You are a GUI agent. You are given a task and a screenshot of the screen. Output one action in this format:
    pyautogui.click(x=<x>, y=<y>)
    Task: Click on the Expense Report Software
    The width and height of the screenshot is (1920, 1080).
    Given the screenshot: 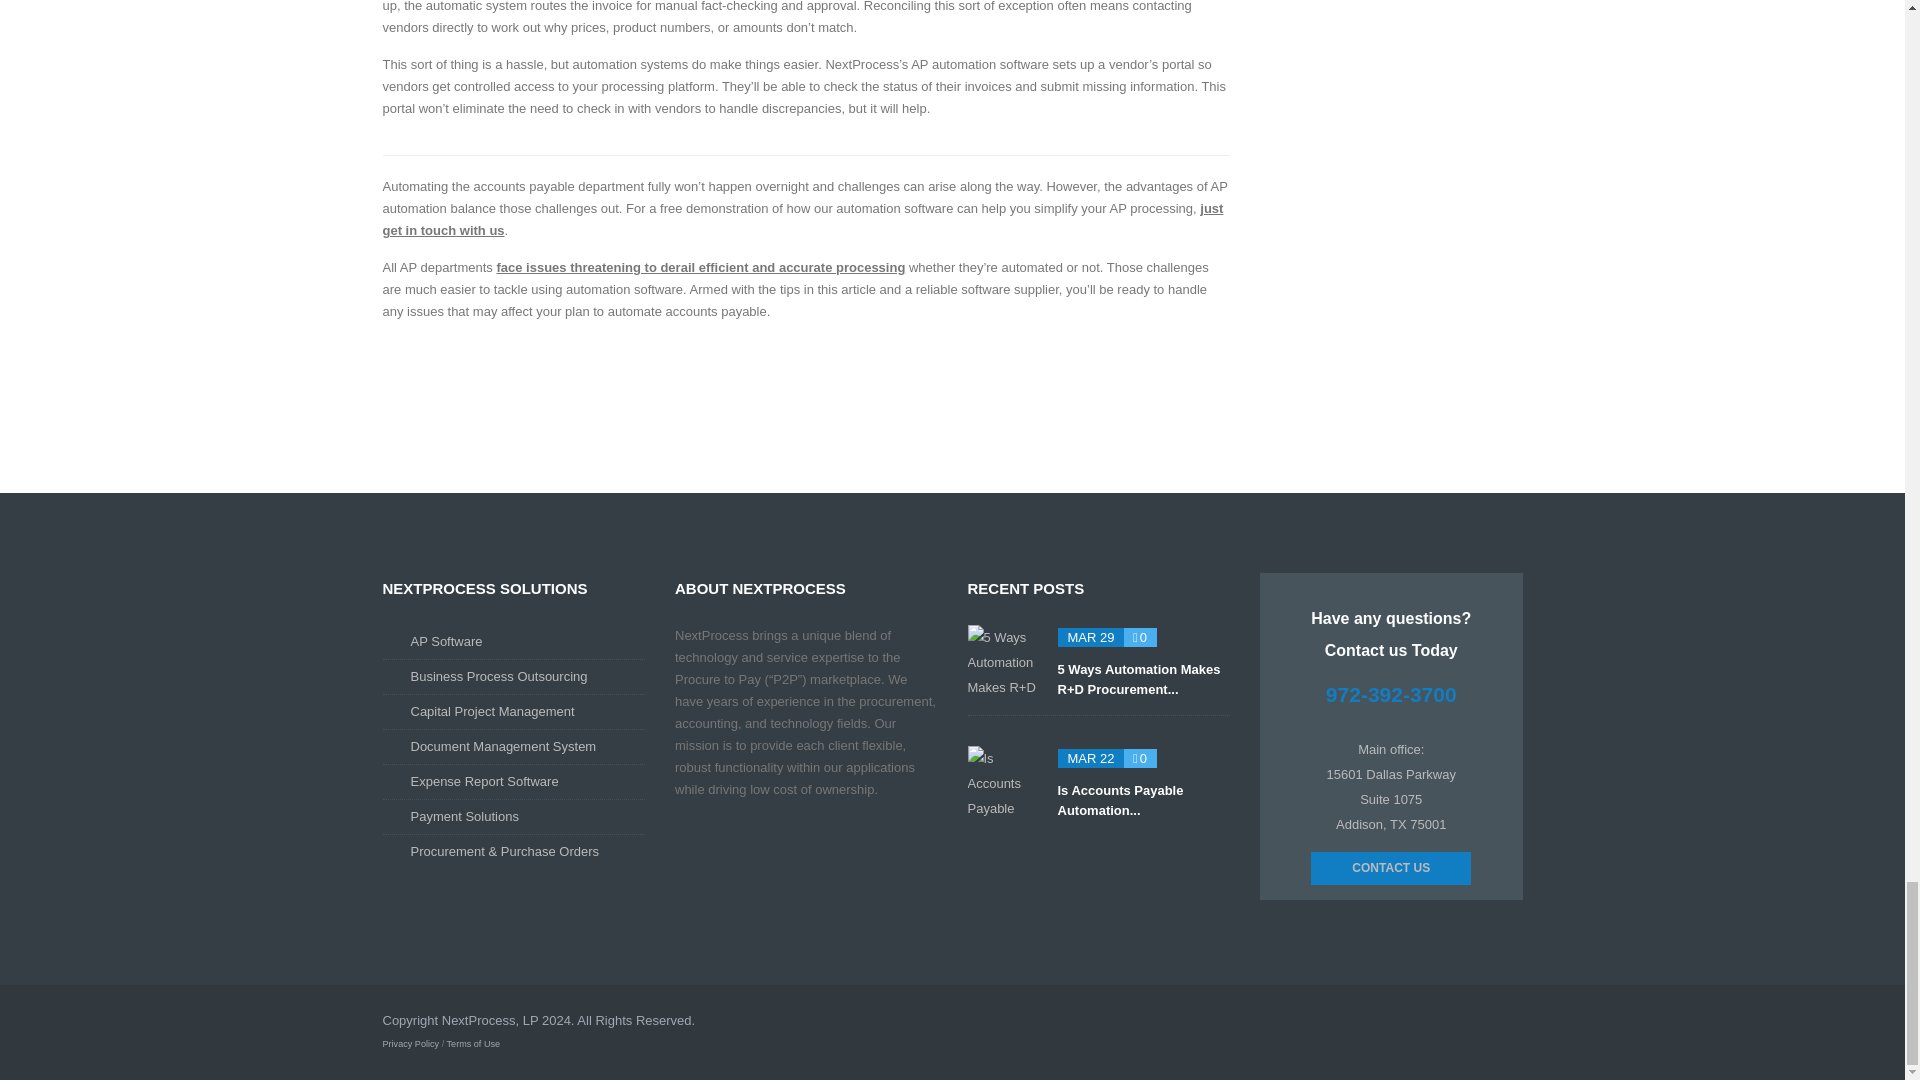 What is the action you would take?
    pyautogui.click(x=484, y=782)
    